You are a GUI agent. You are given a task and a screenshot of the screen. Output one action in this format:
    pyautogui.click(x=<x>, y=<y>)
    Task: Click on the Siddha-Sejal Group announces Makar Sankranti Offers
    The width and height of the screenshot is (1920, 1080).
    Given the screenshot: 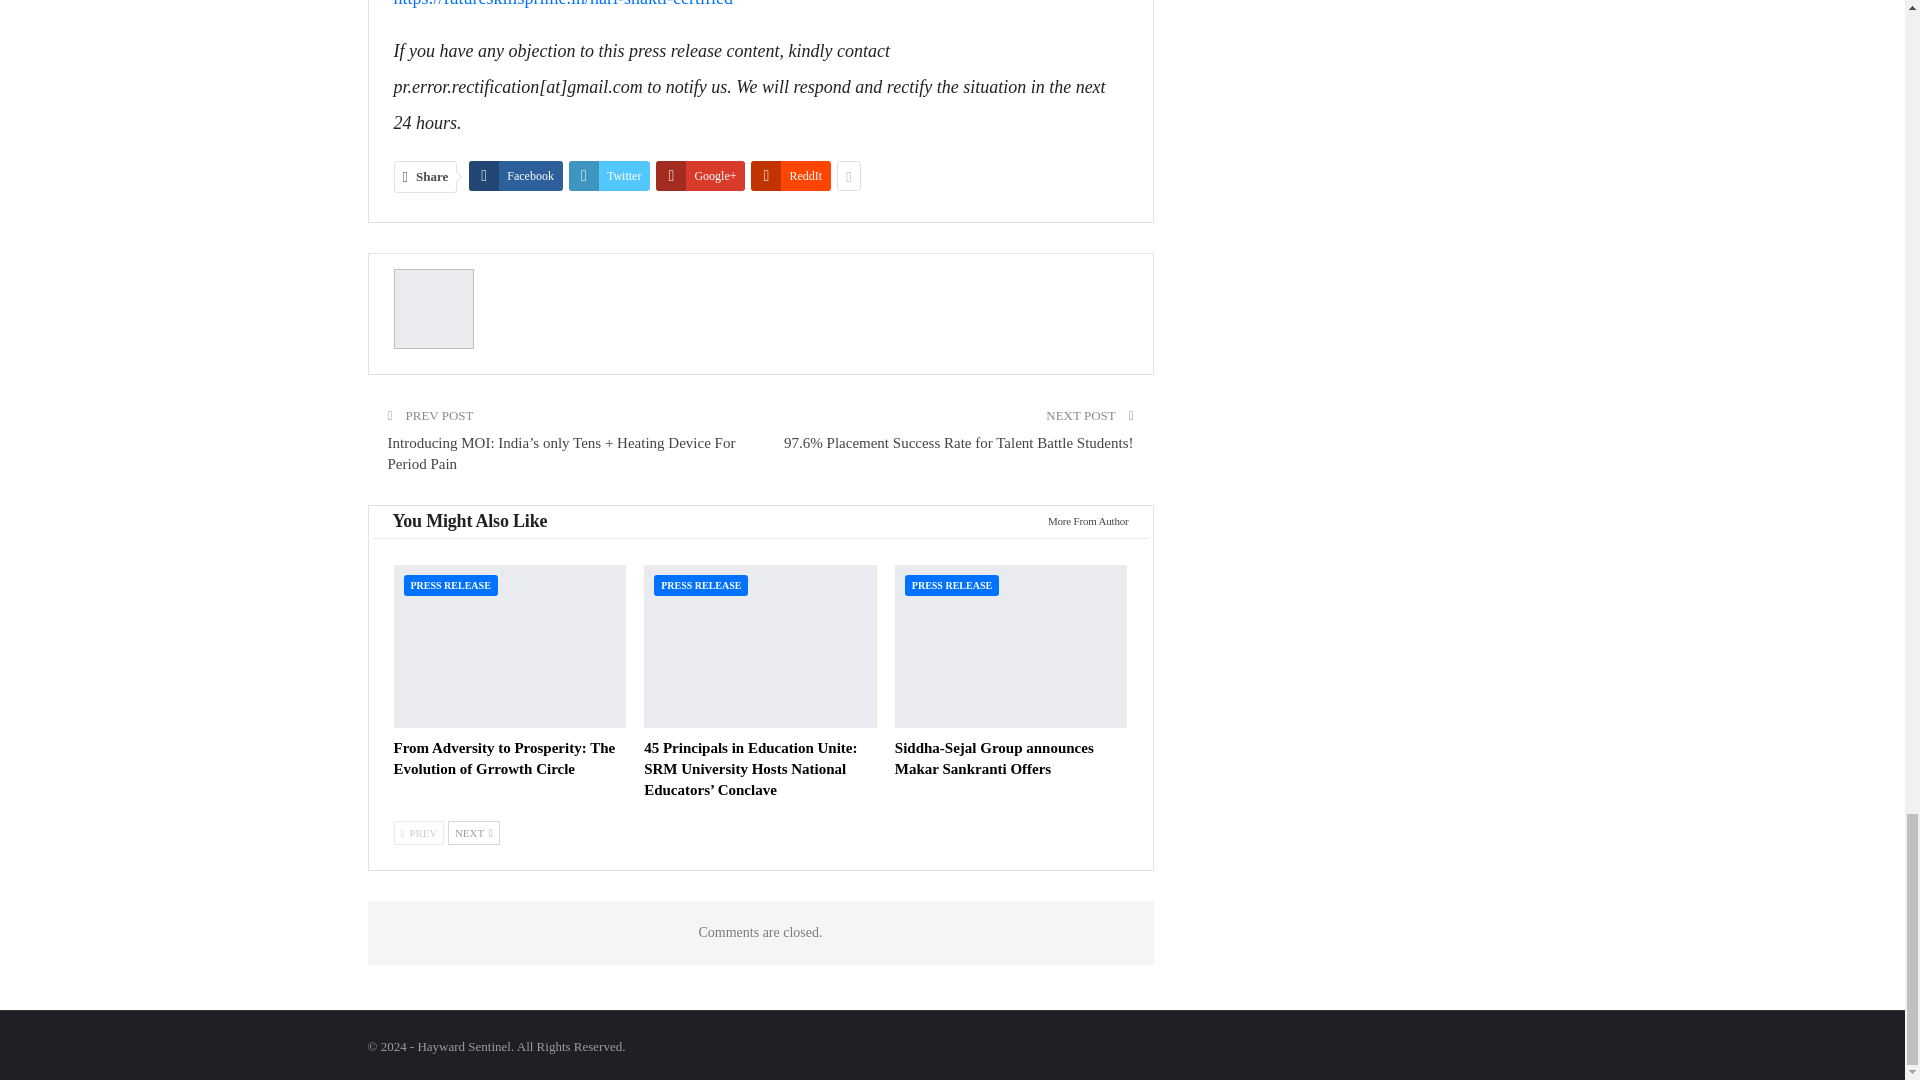 What is the action you would take?
    pyautogui.click(x=1011, y=646)
    